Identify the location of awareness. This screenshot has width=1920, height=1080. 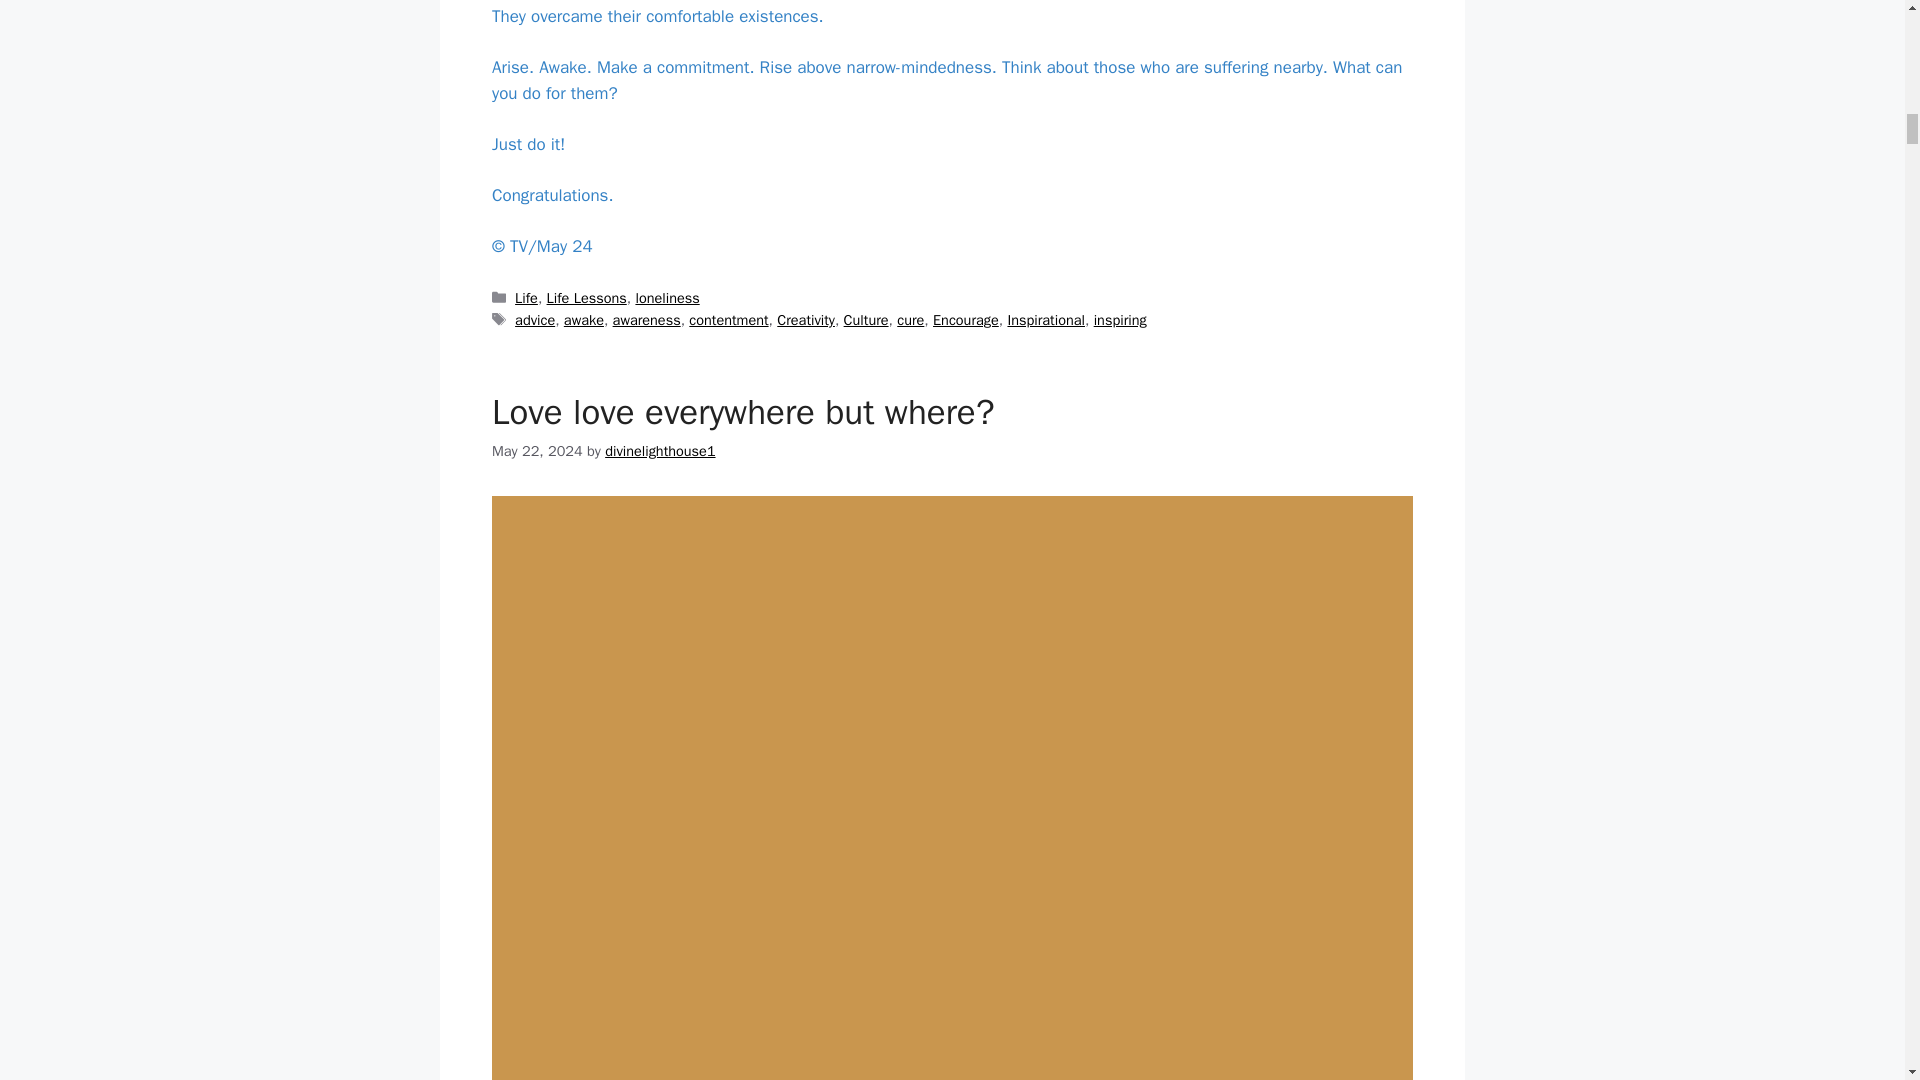
(646, 320).